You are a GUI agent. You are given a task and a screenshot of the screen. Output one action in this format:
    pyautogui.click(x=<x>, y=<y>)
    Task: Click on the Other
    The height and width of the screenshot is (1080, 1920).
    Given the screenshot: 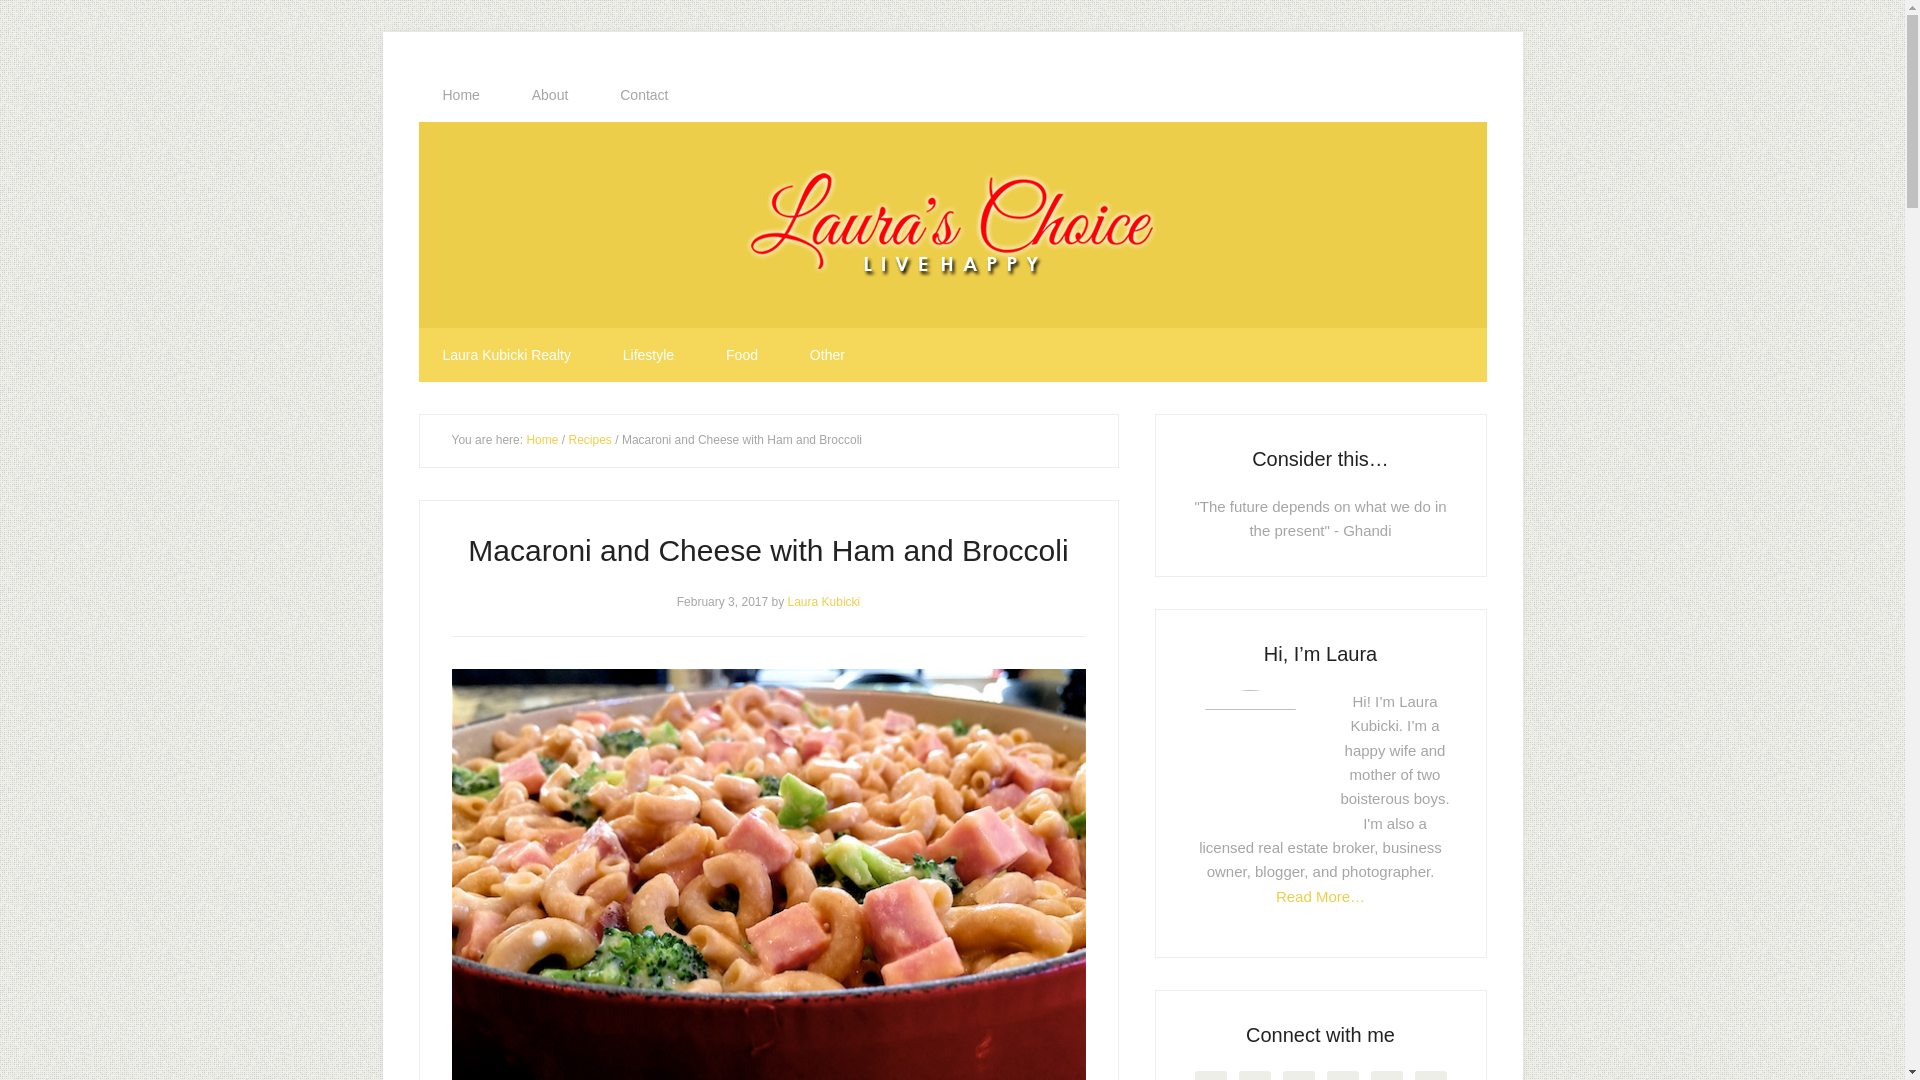 What is the action you would take?
    pyautogui.click(x=827, y=355)
    